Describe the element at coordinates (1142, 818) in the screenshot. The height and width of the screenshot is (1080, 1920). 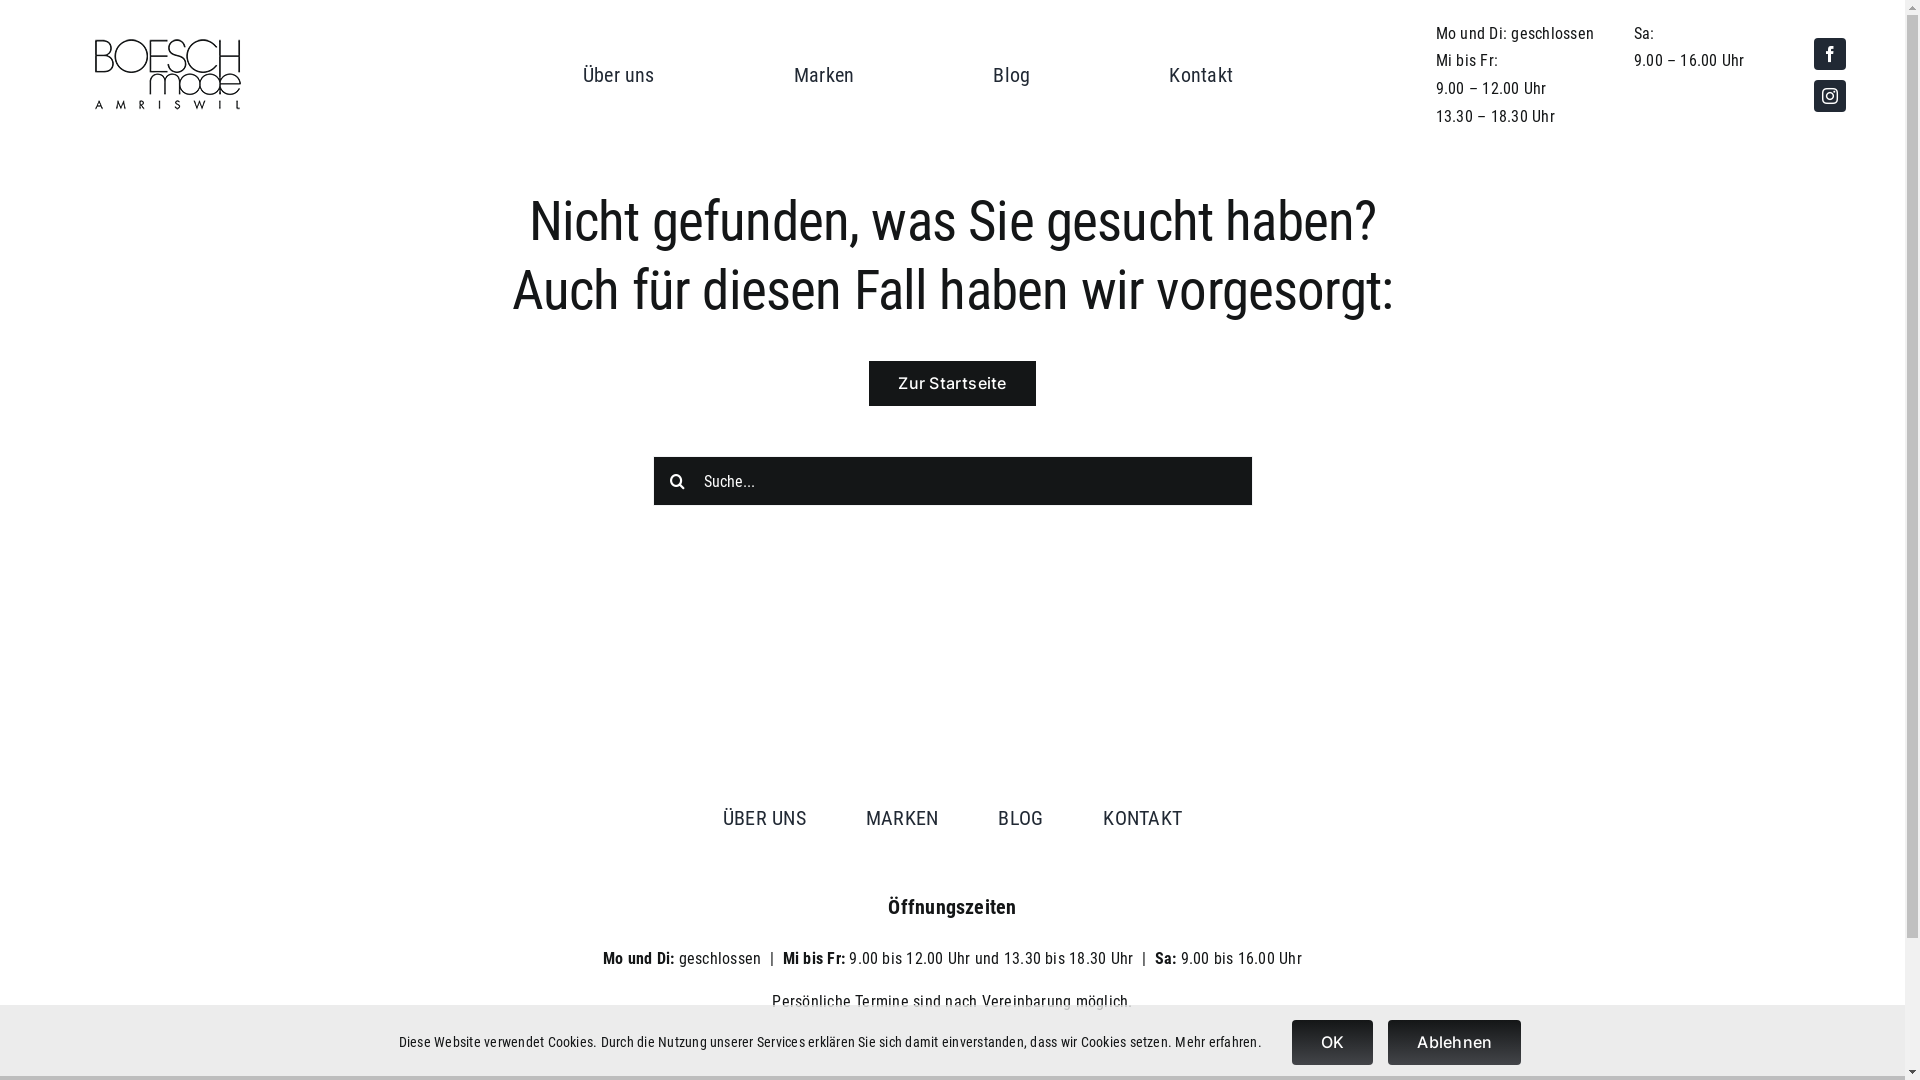
I see `KONTAKT` at that location.